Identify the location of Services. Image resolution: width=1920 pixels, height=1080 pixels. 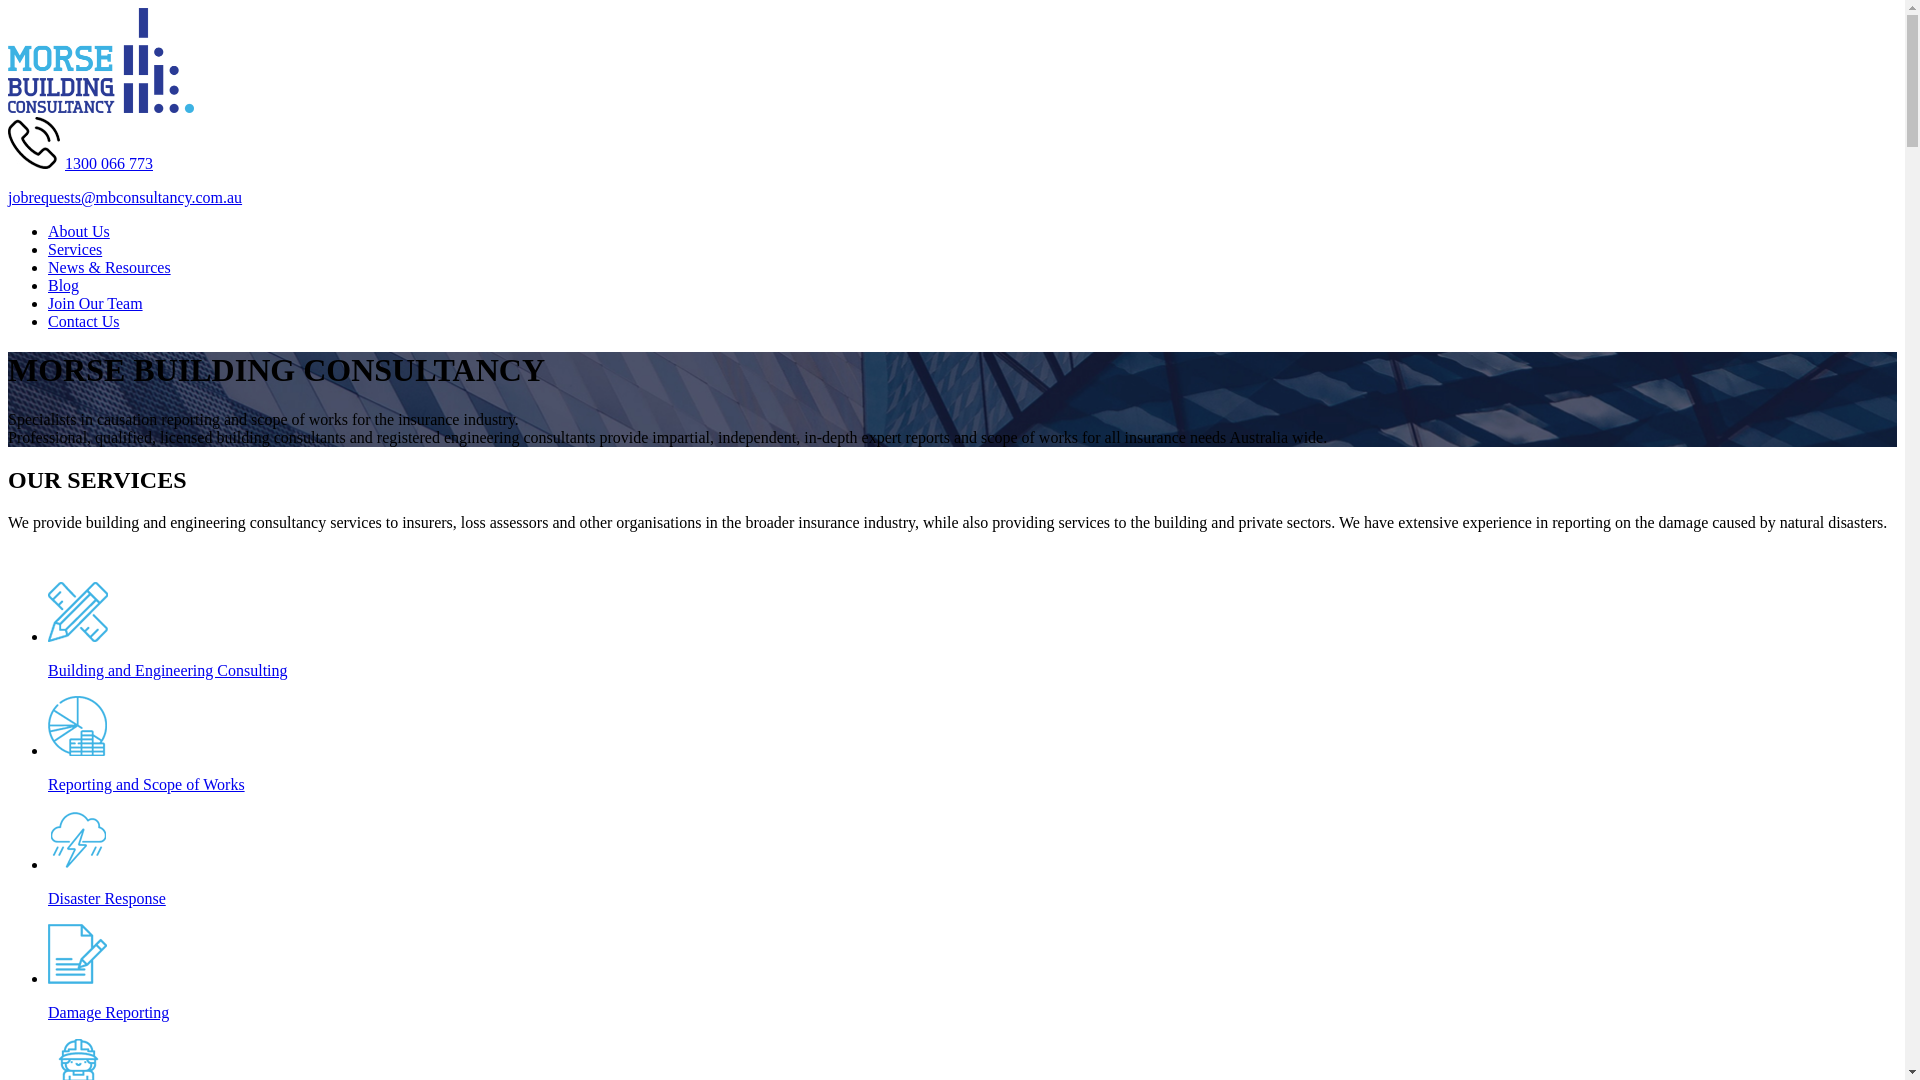
(75, 250).